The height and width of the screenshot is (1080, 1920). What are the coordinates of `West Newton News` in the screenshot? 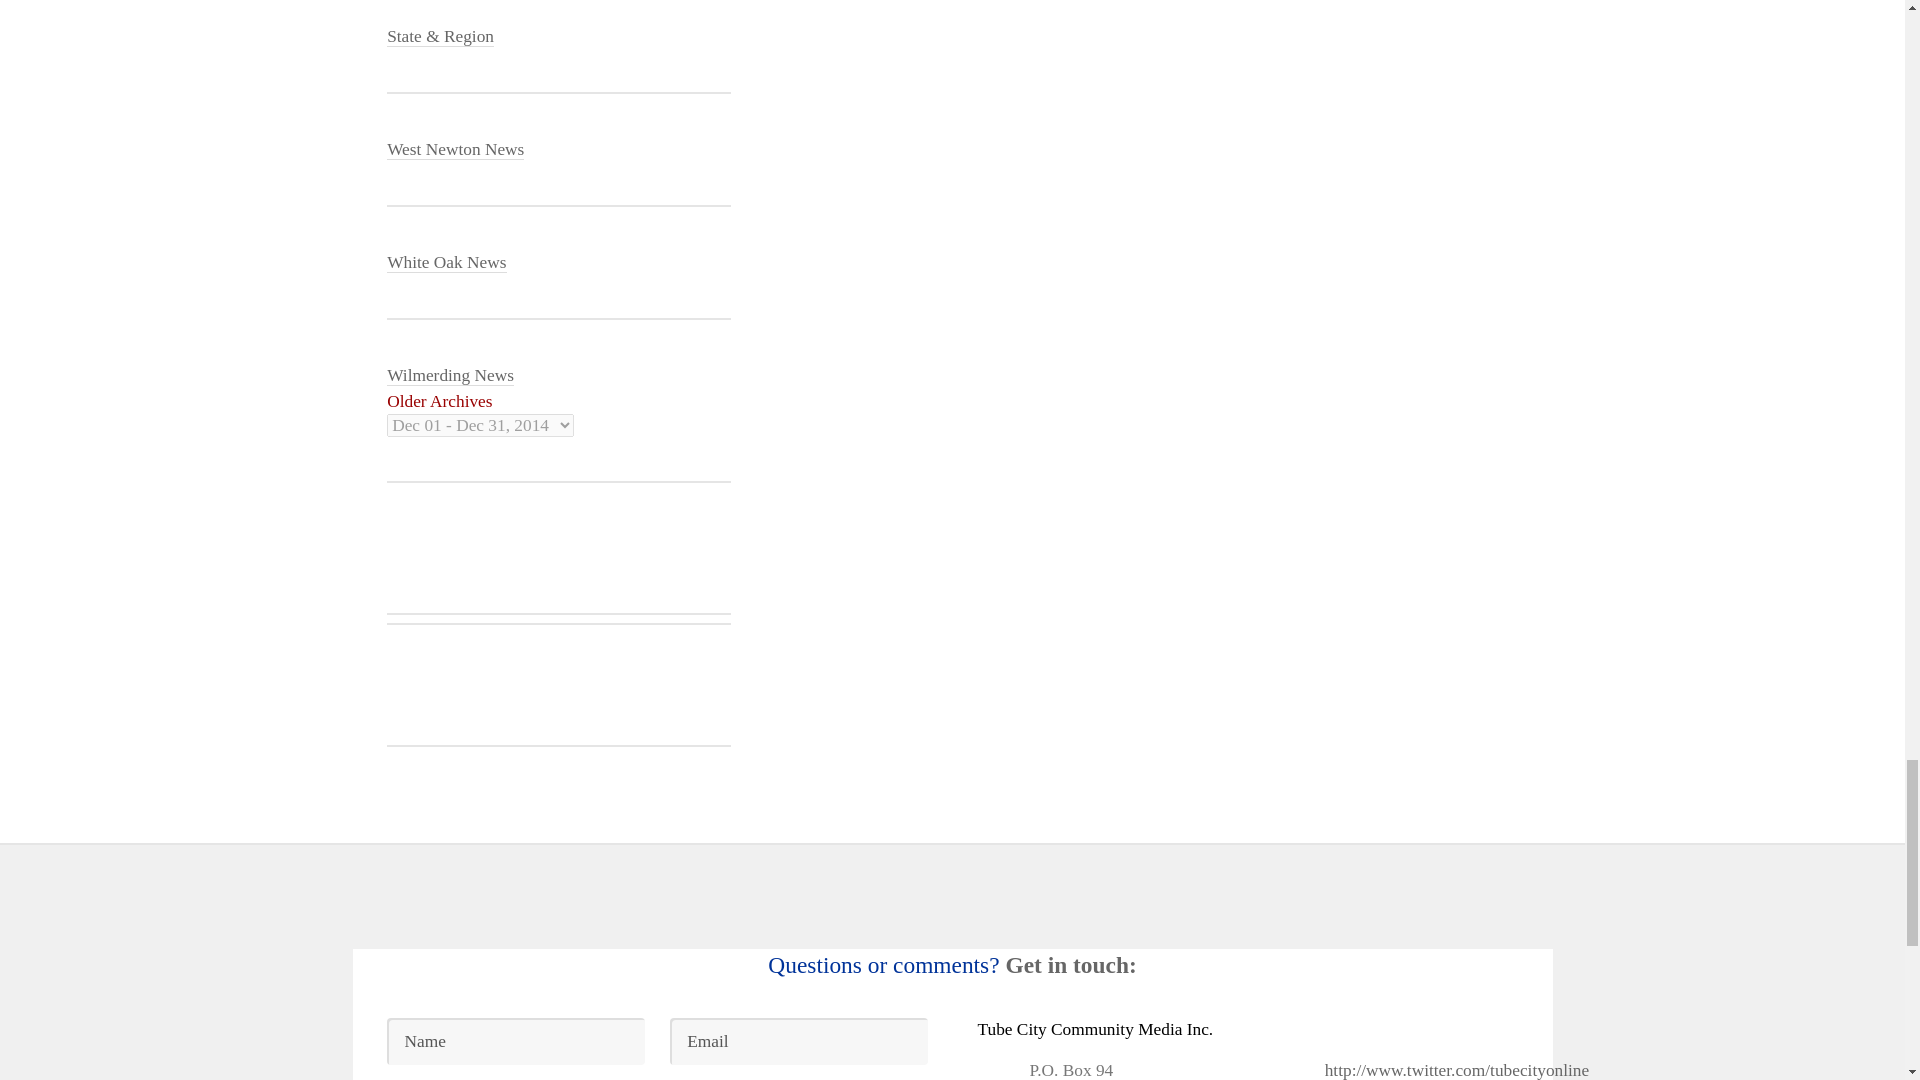 It's located at (456, 150).